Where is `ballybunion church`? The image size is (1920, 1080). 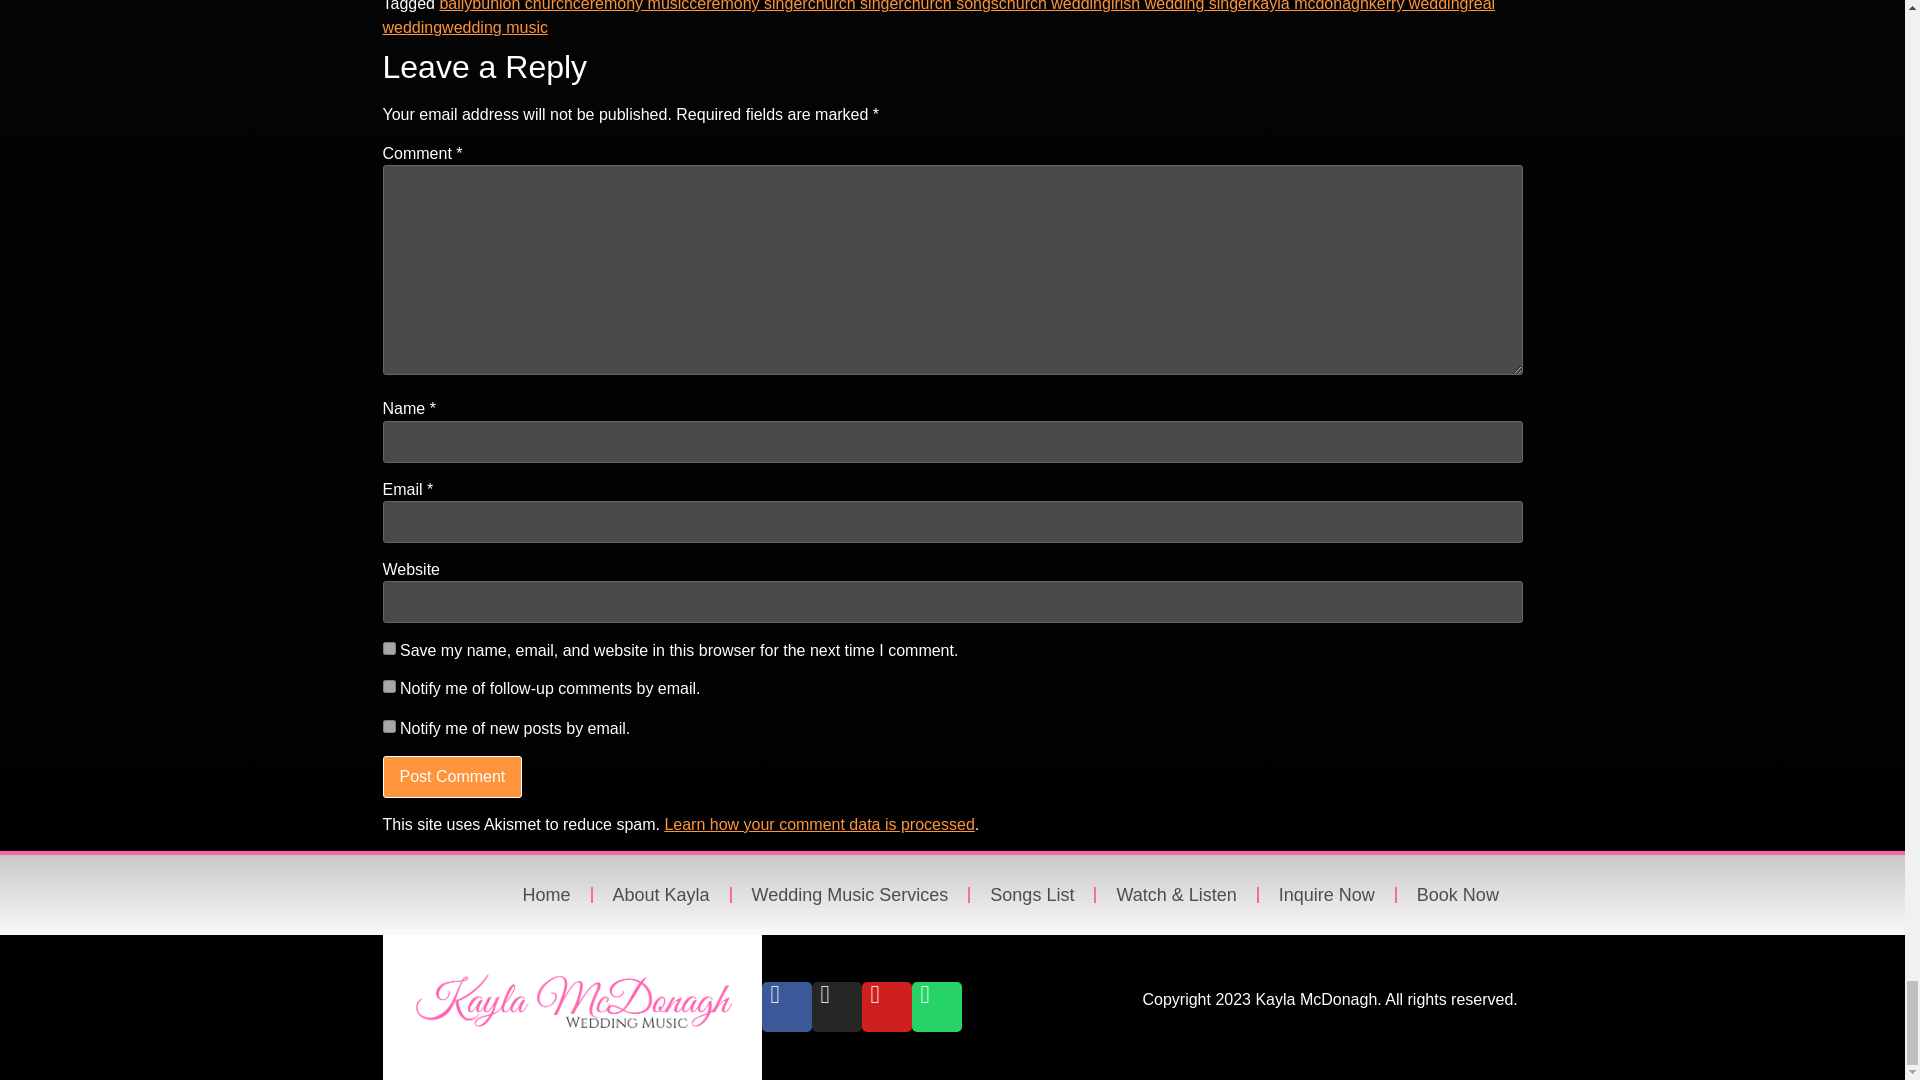 ballybunion church is located at coordinates (506, 6).